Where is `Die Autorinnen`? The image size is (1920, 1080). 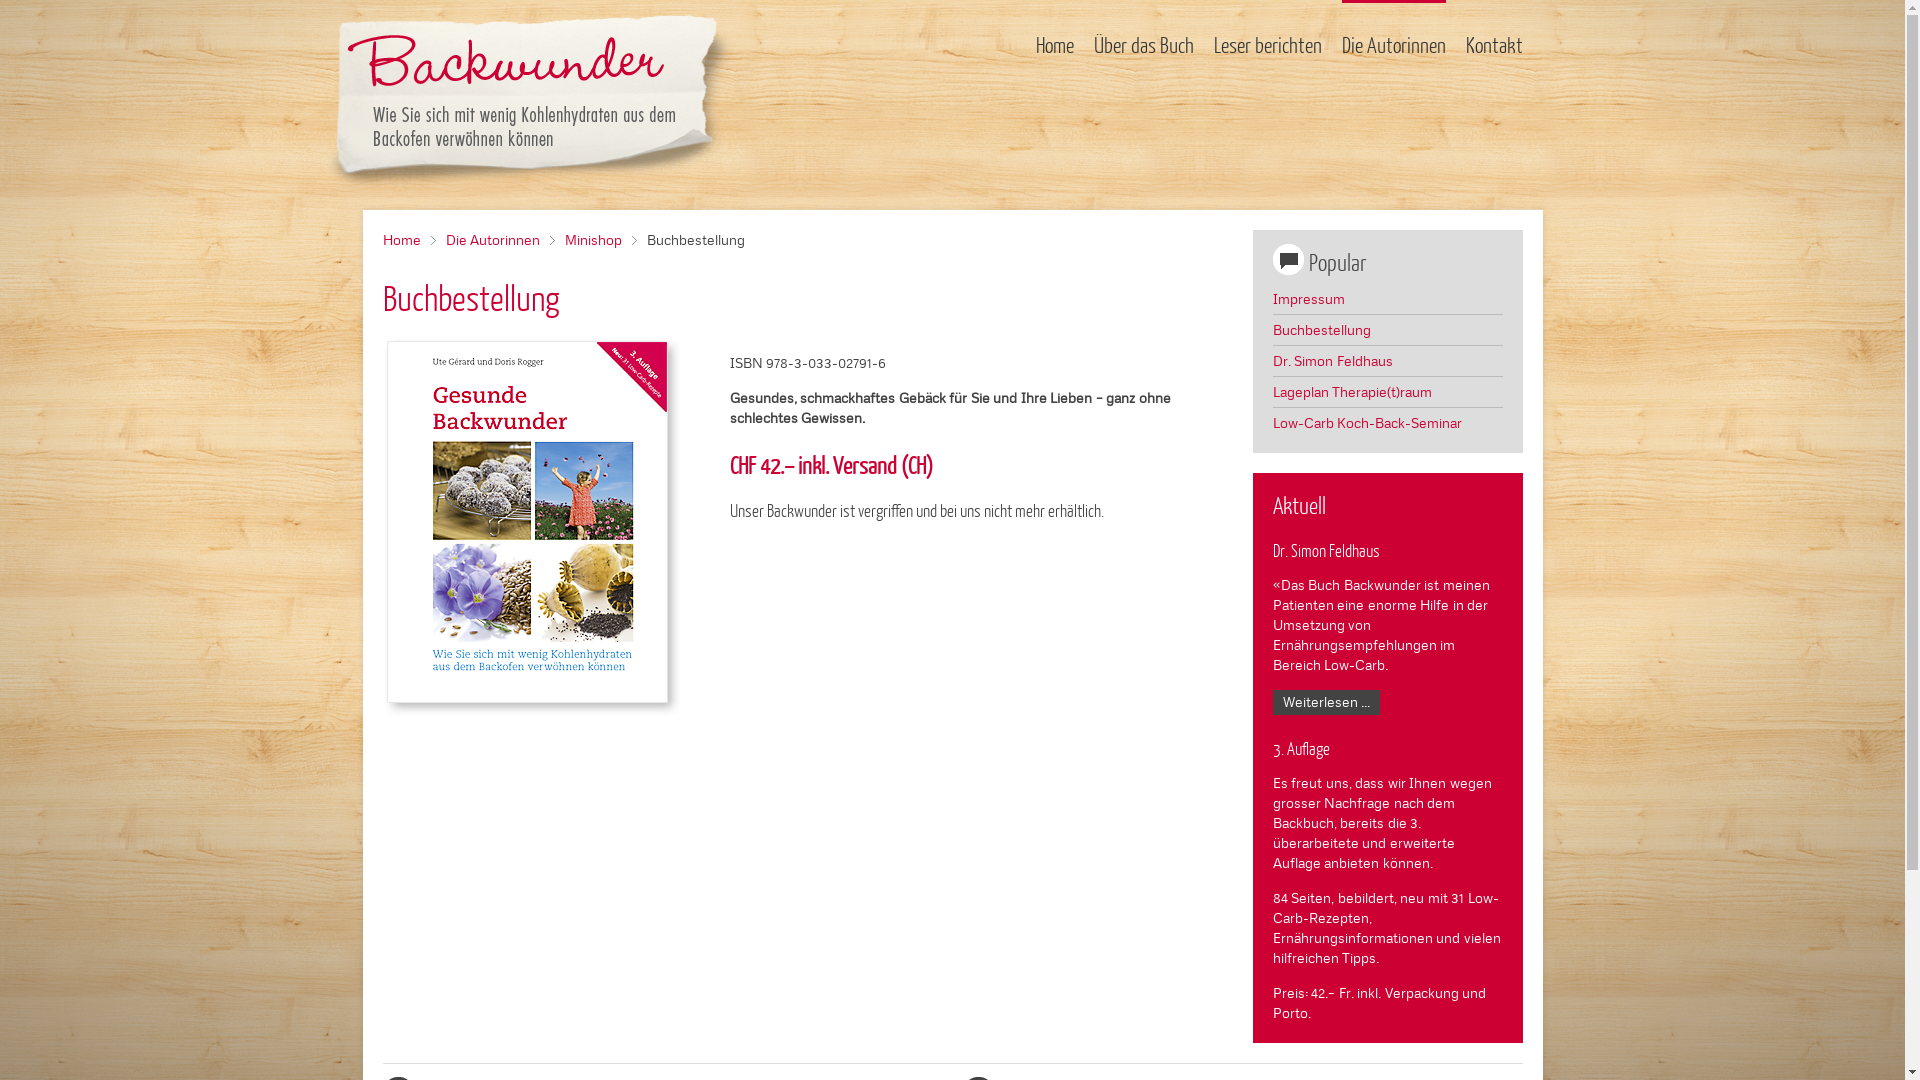 Die Autorinnen is located at coordinates (1394, 45).